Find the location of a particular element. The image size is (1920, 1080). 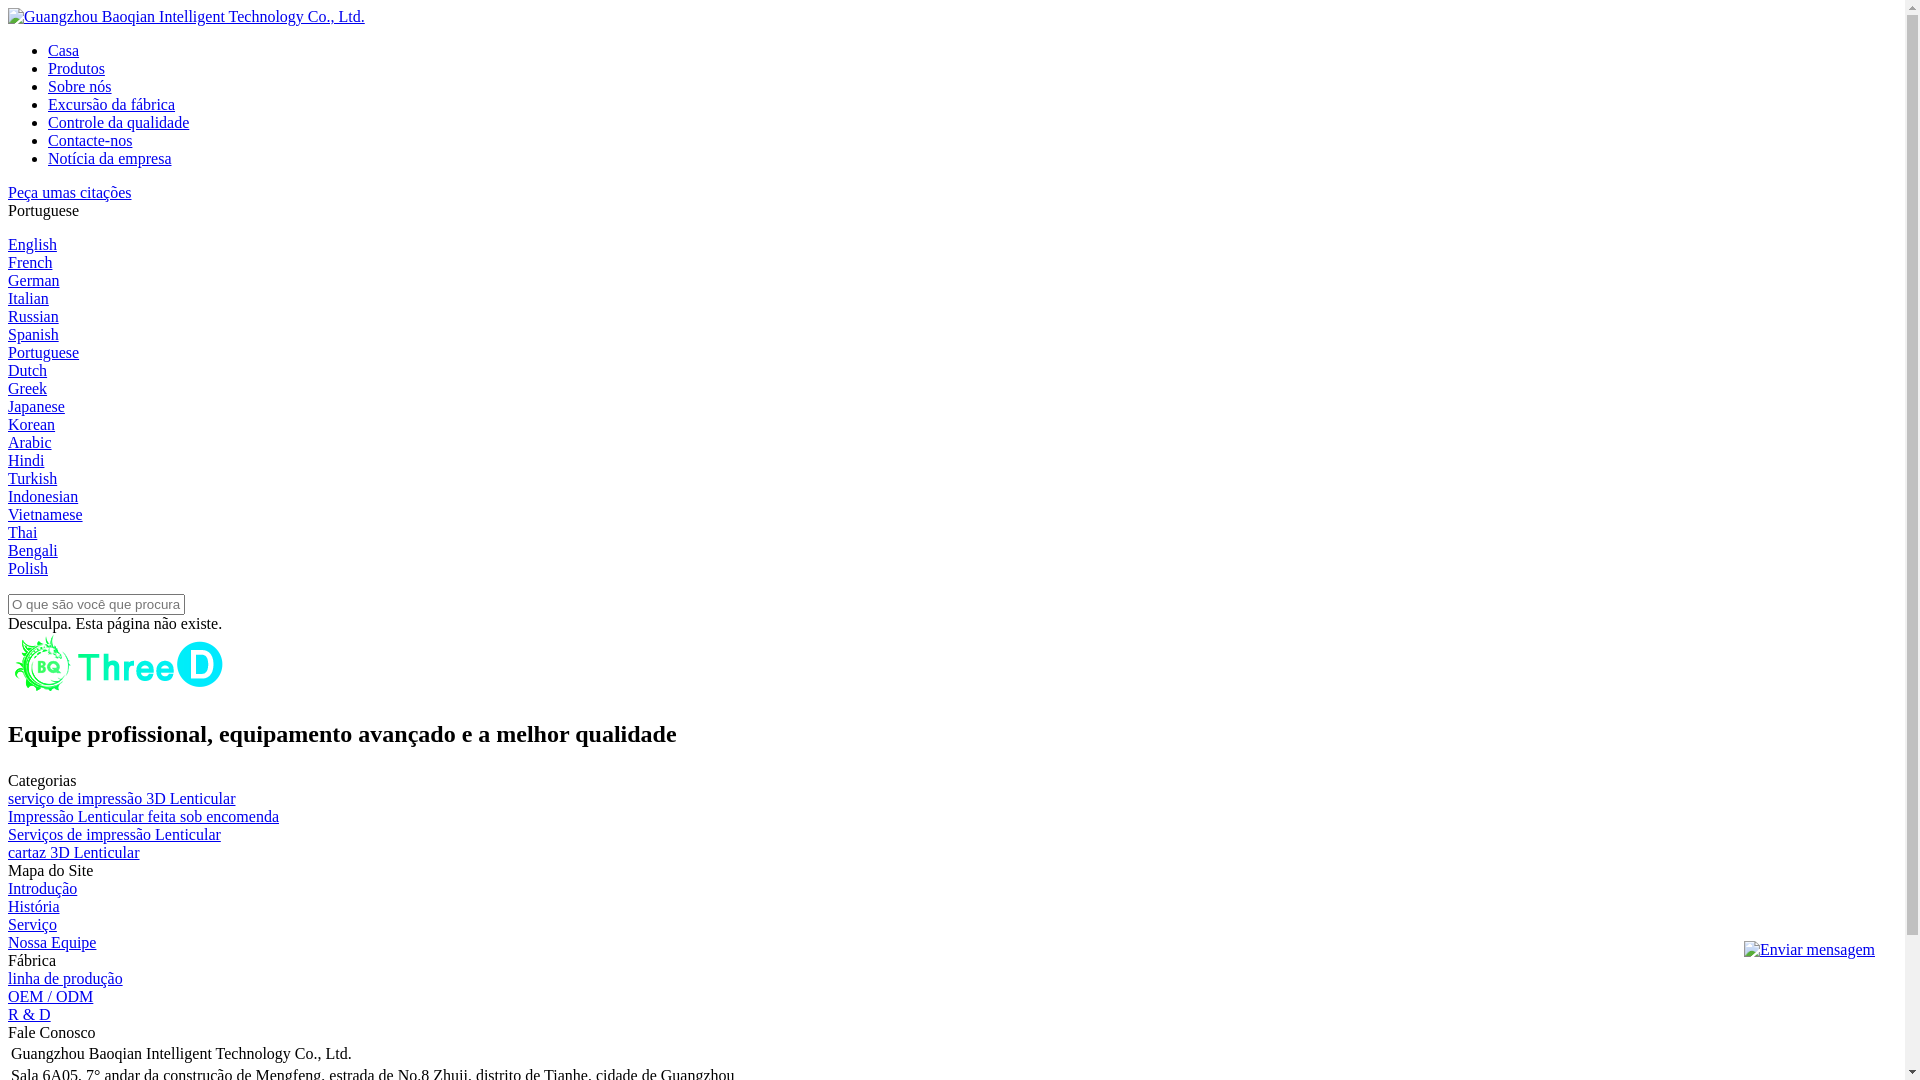

Turkish is located at coordinates (32, 478).